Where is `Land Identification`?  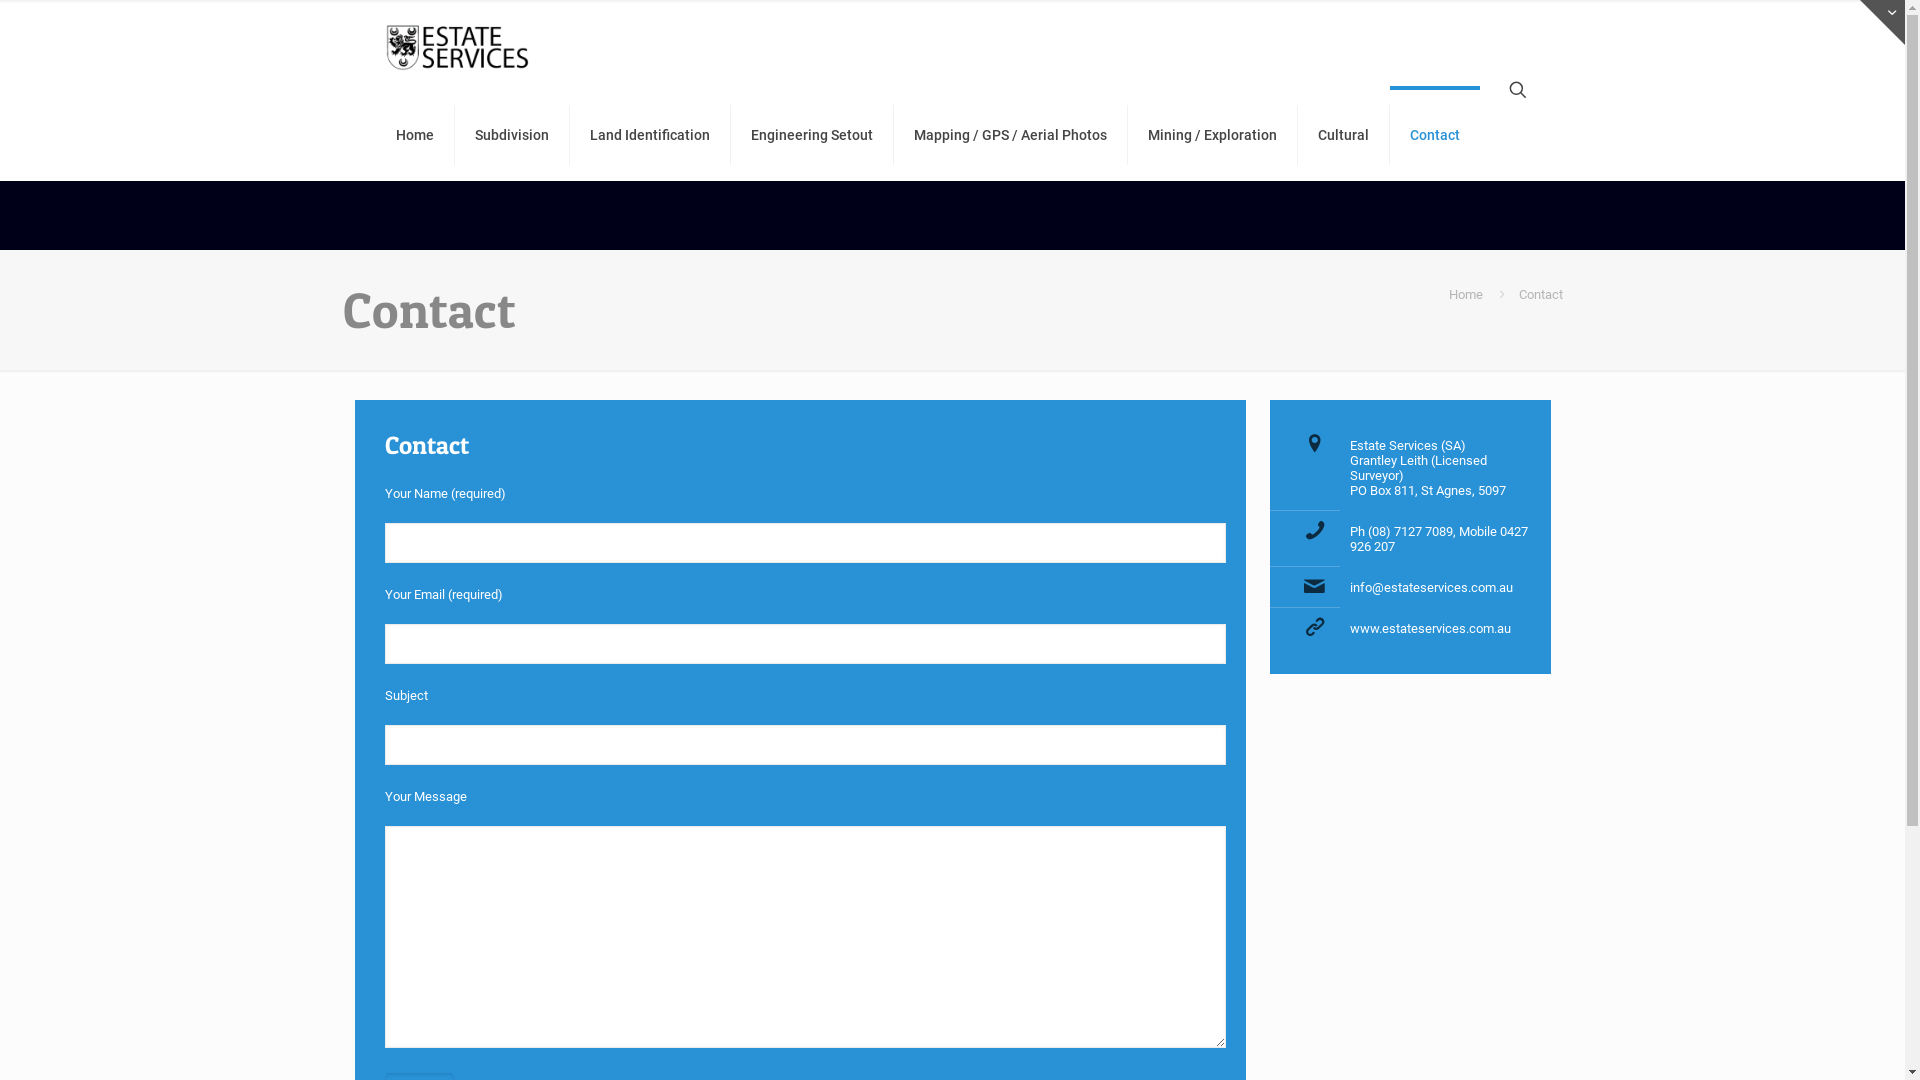
Land Identification is located at coordinates (650, 135).